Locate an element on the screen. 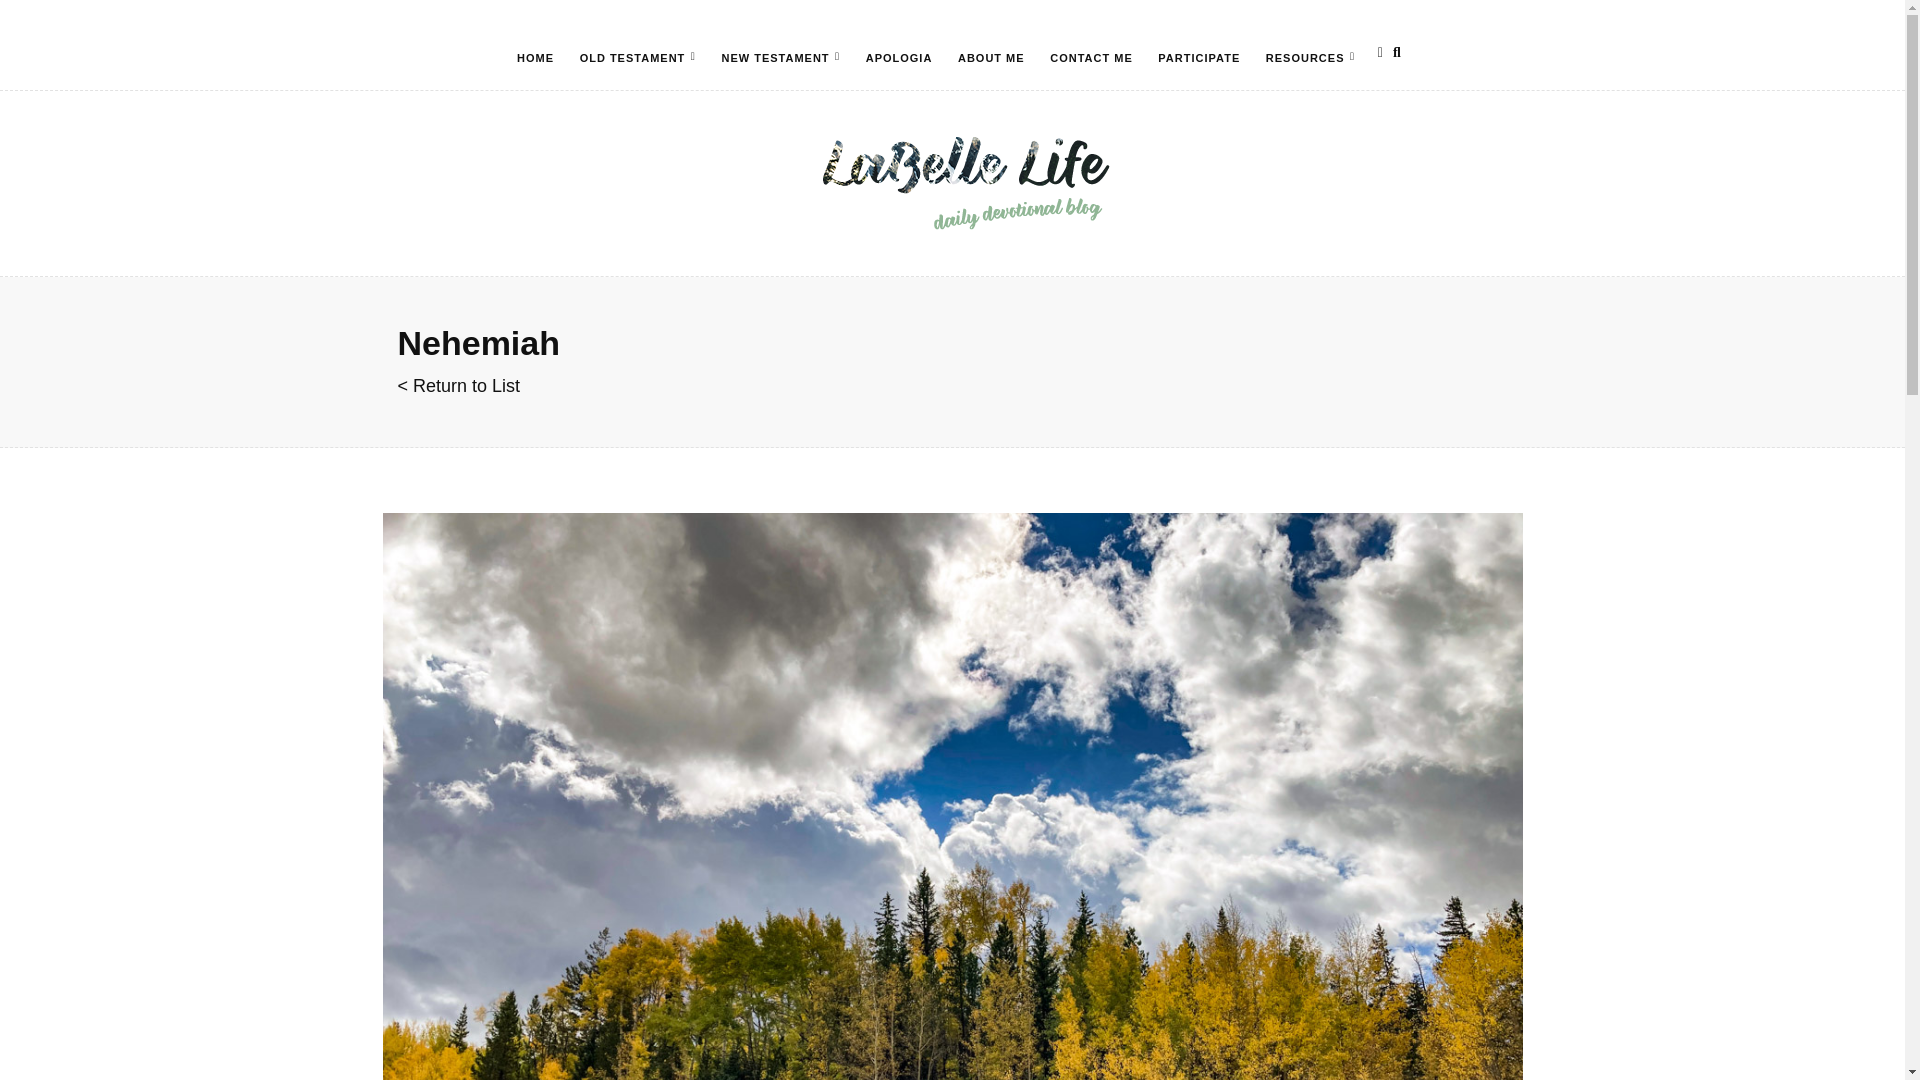 The image size is (1920, 1080). NEW TESTAMENT is located at coordinates (780, 57).